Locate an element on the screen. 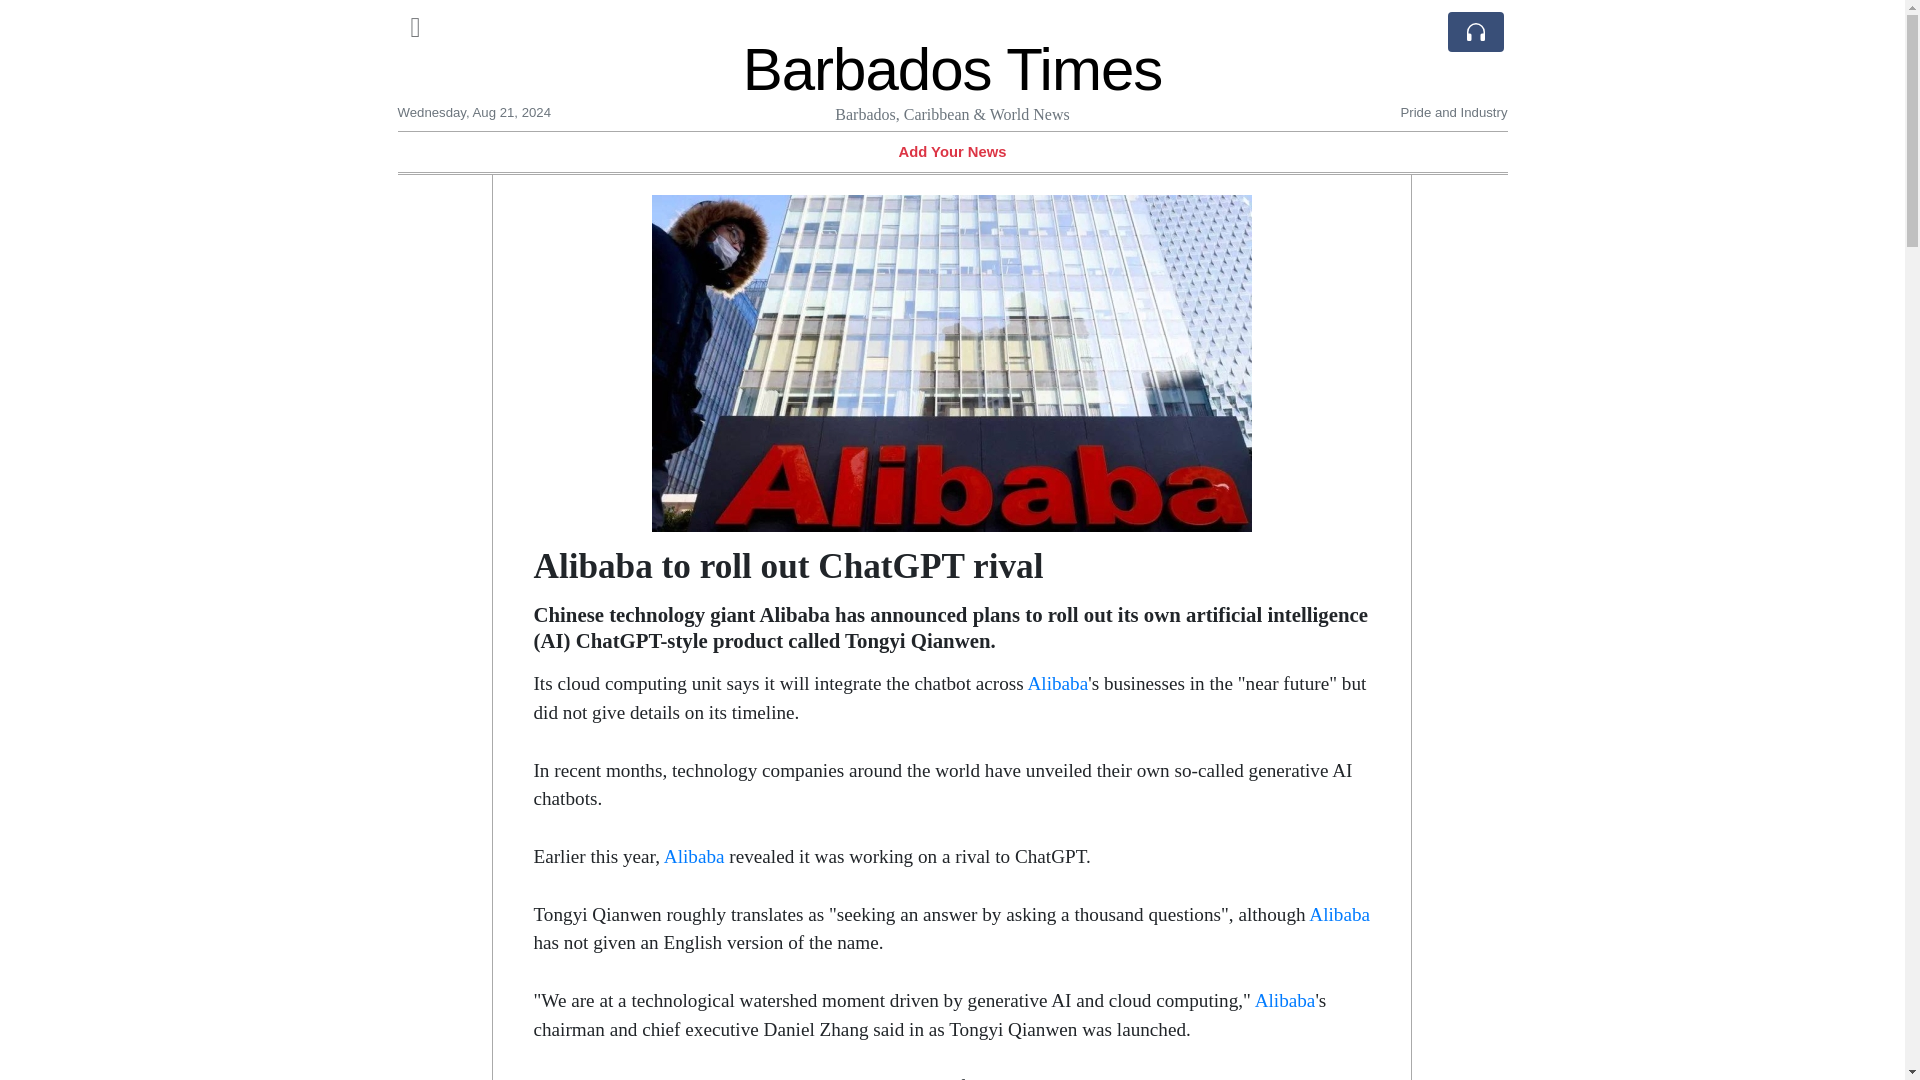  Barbados Times is located at coordinates (953, 68).